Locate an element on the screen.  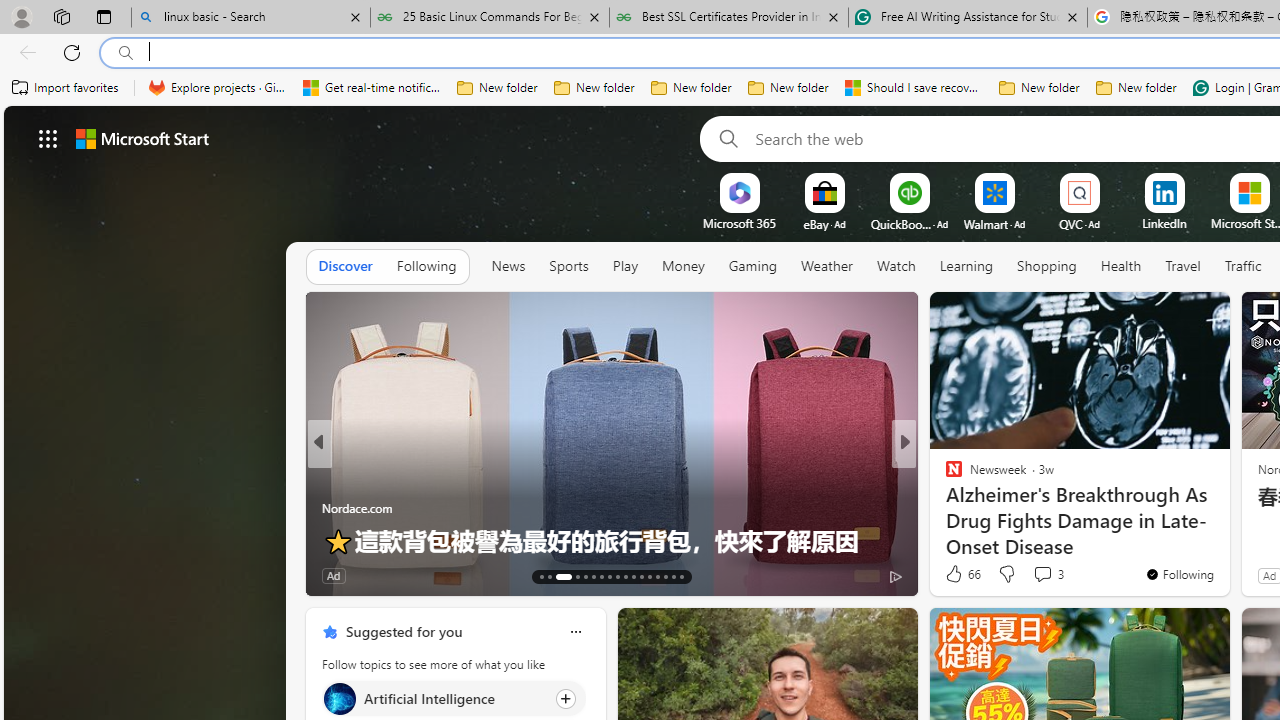
Suggested for you is located at coordinates (404, 631).